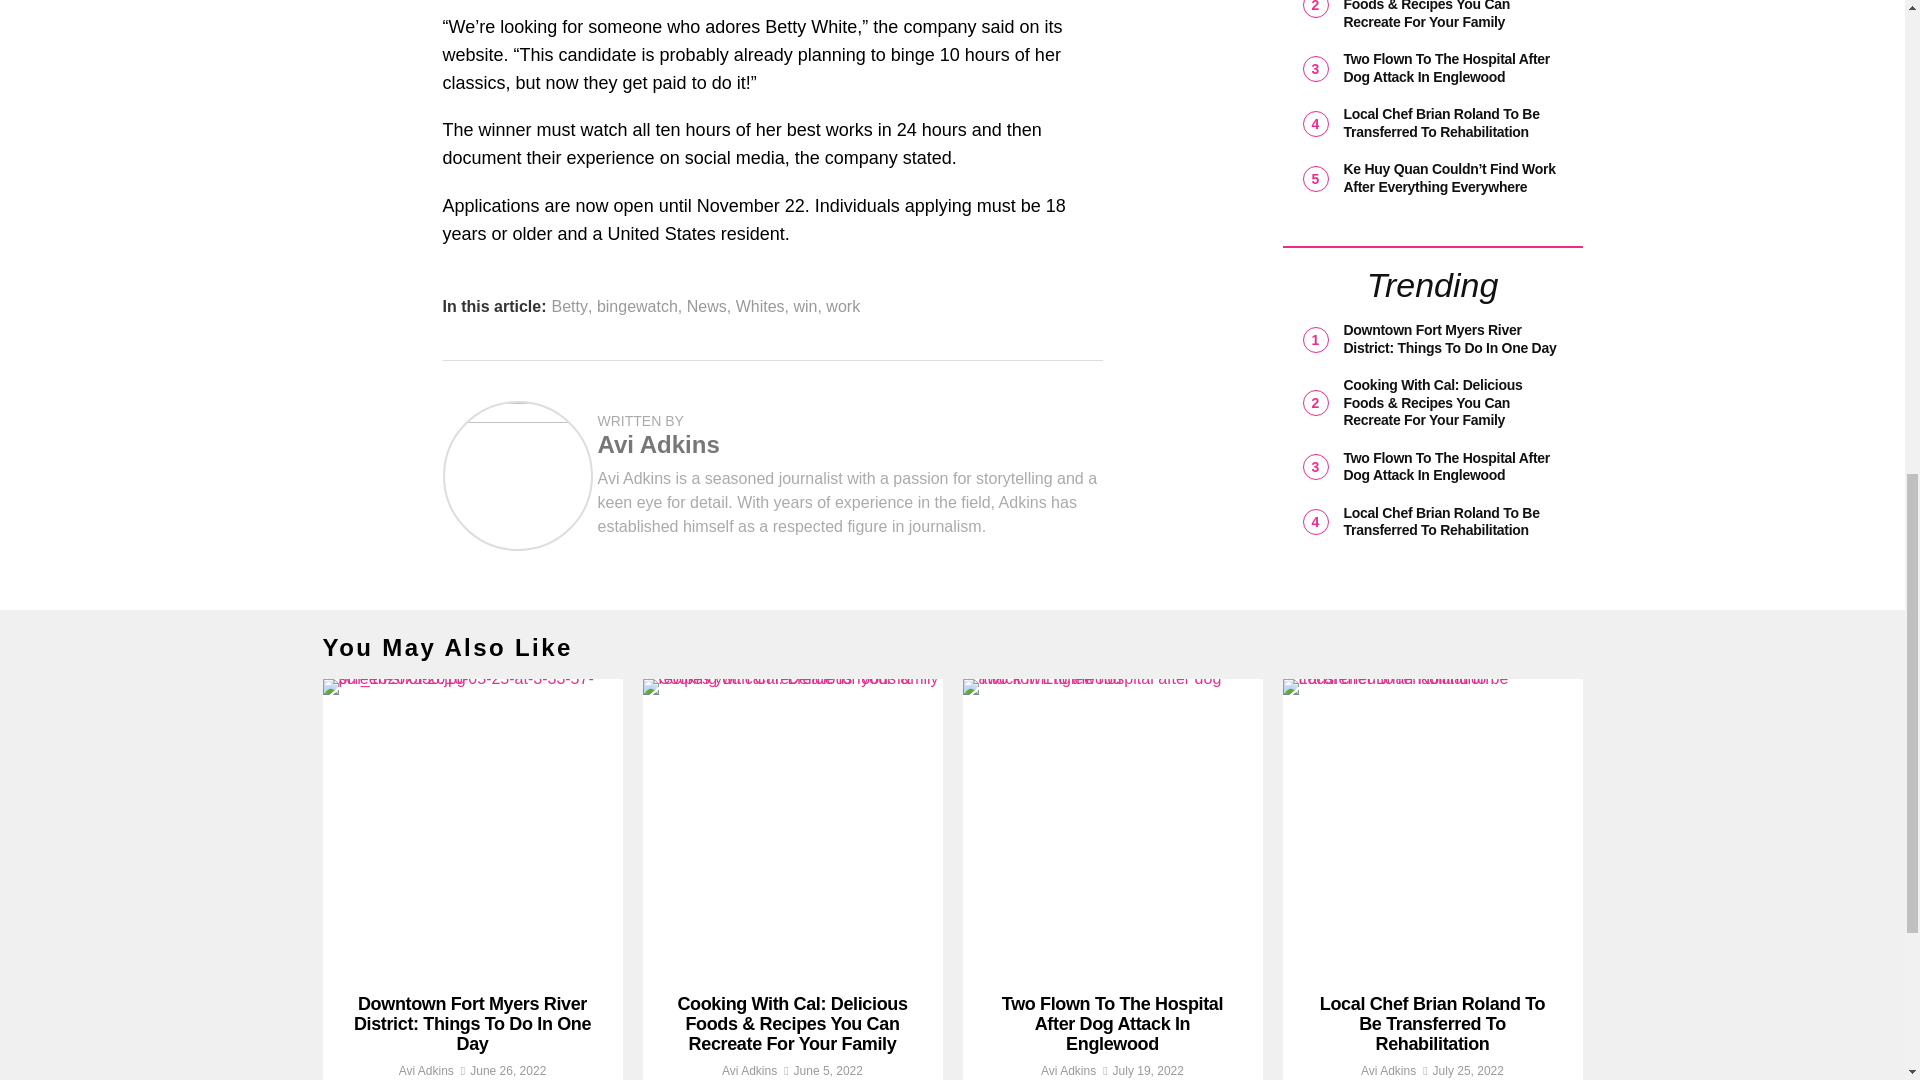 The width and height of the screenshot is (1920, 1080). I want to click on Posts by Avi Adkins, so click(749, 1070).